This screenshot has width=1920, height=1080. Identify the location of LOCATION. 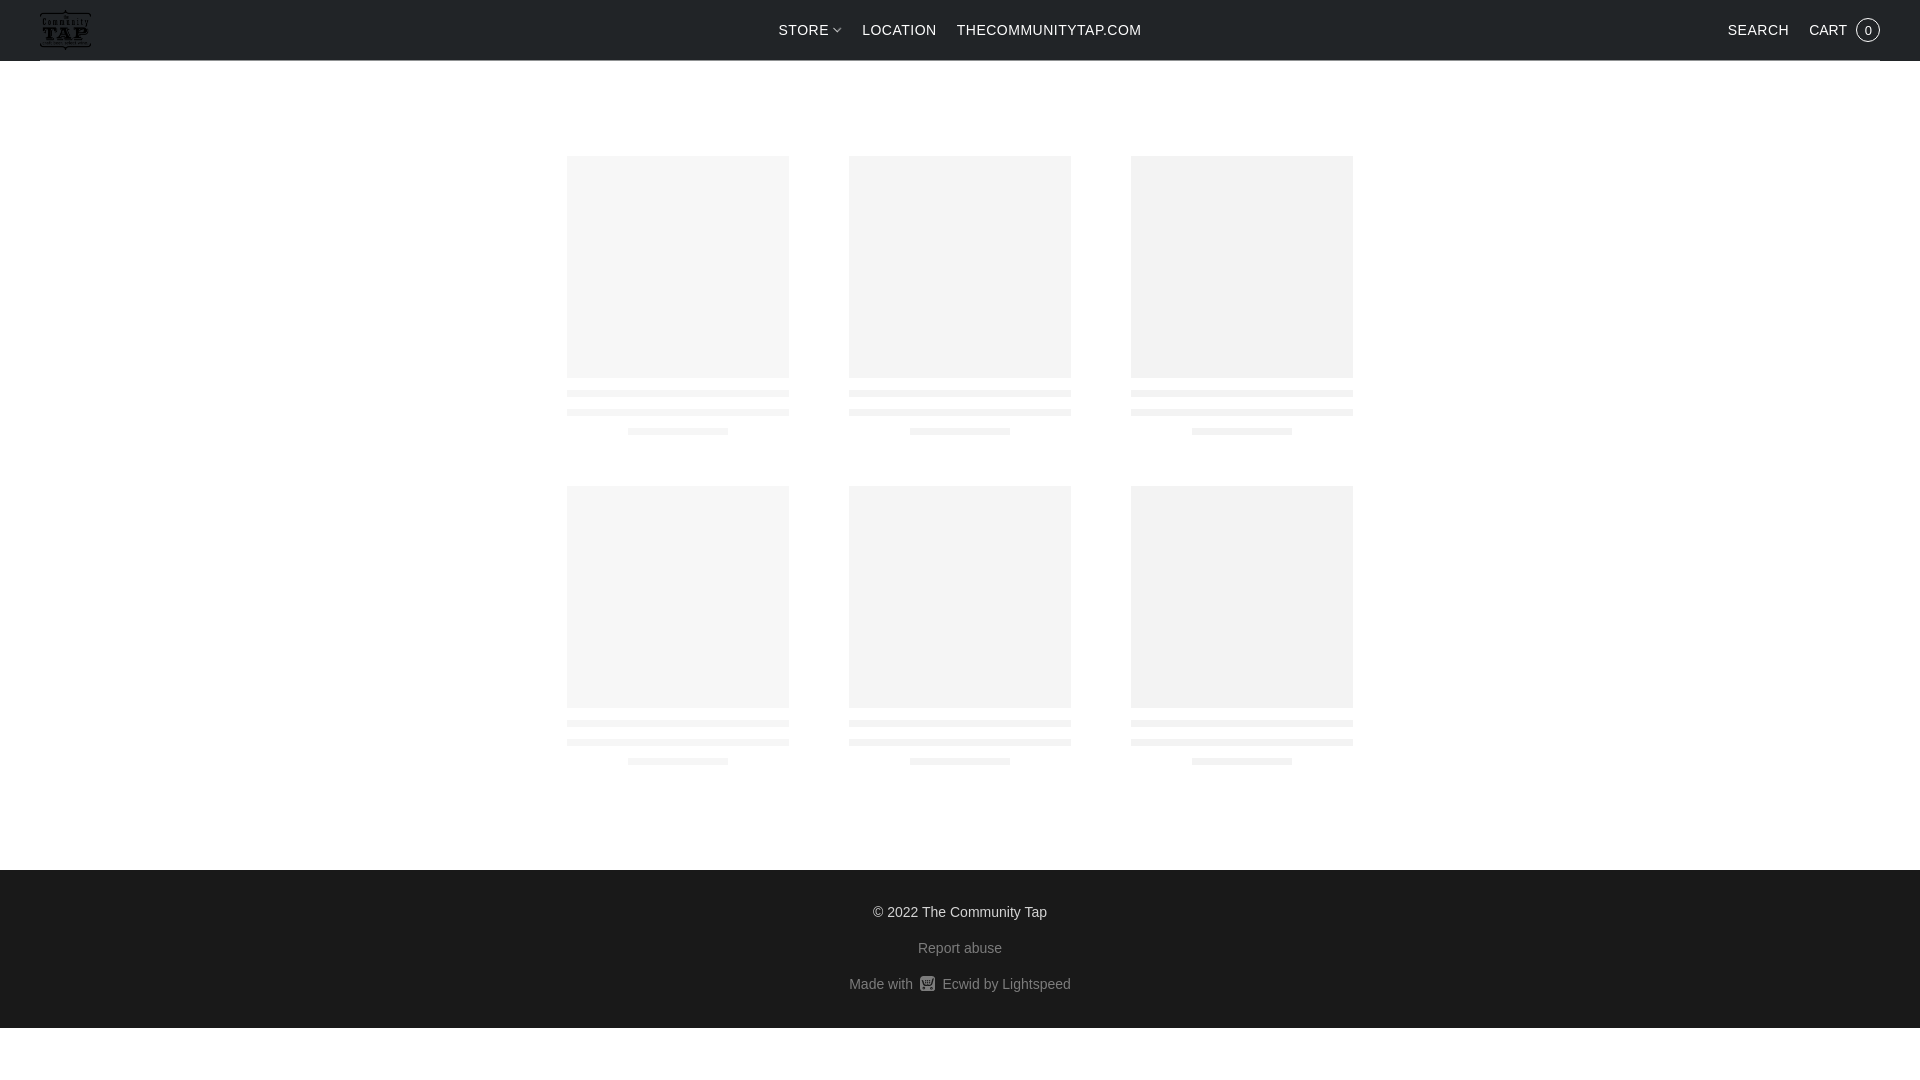
(899, 29).